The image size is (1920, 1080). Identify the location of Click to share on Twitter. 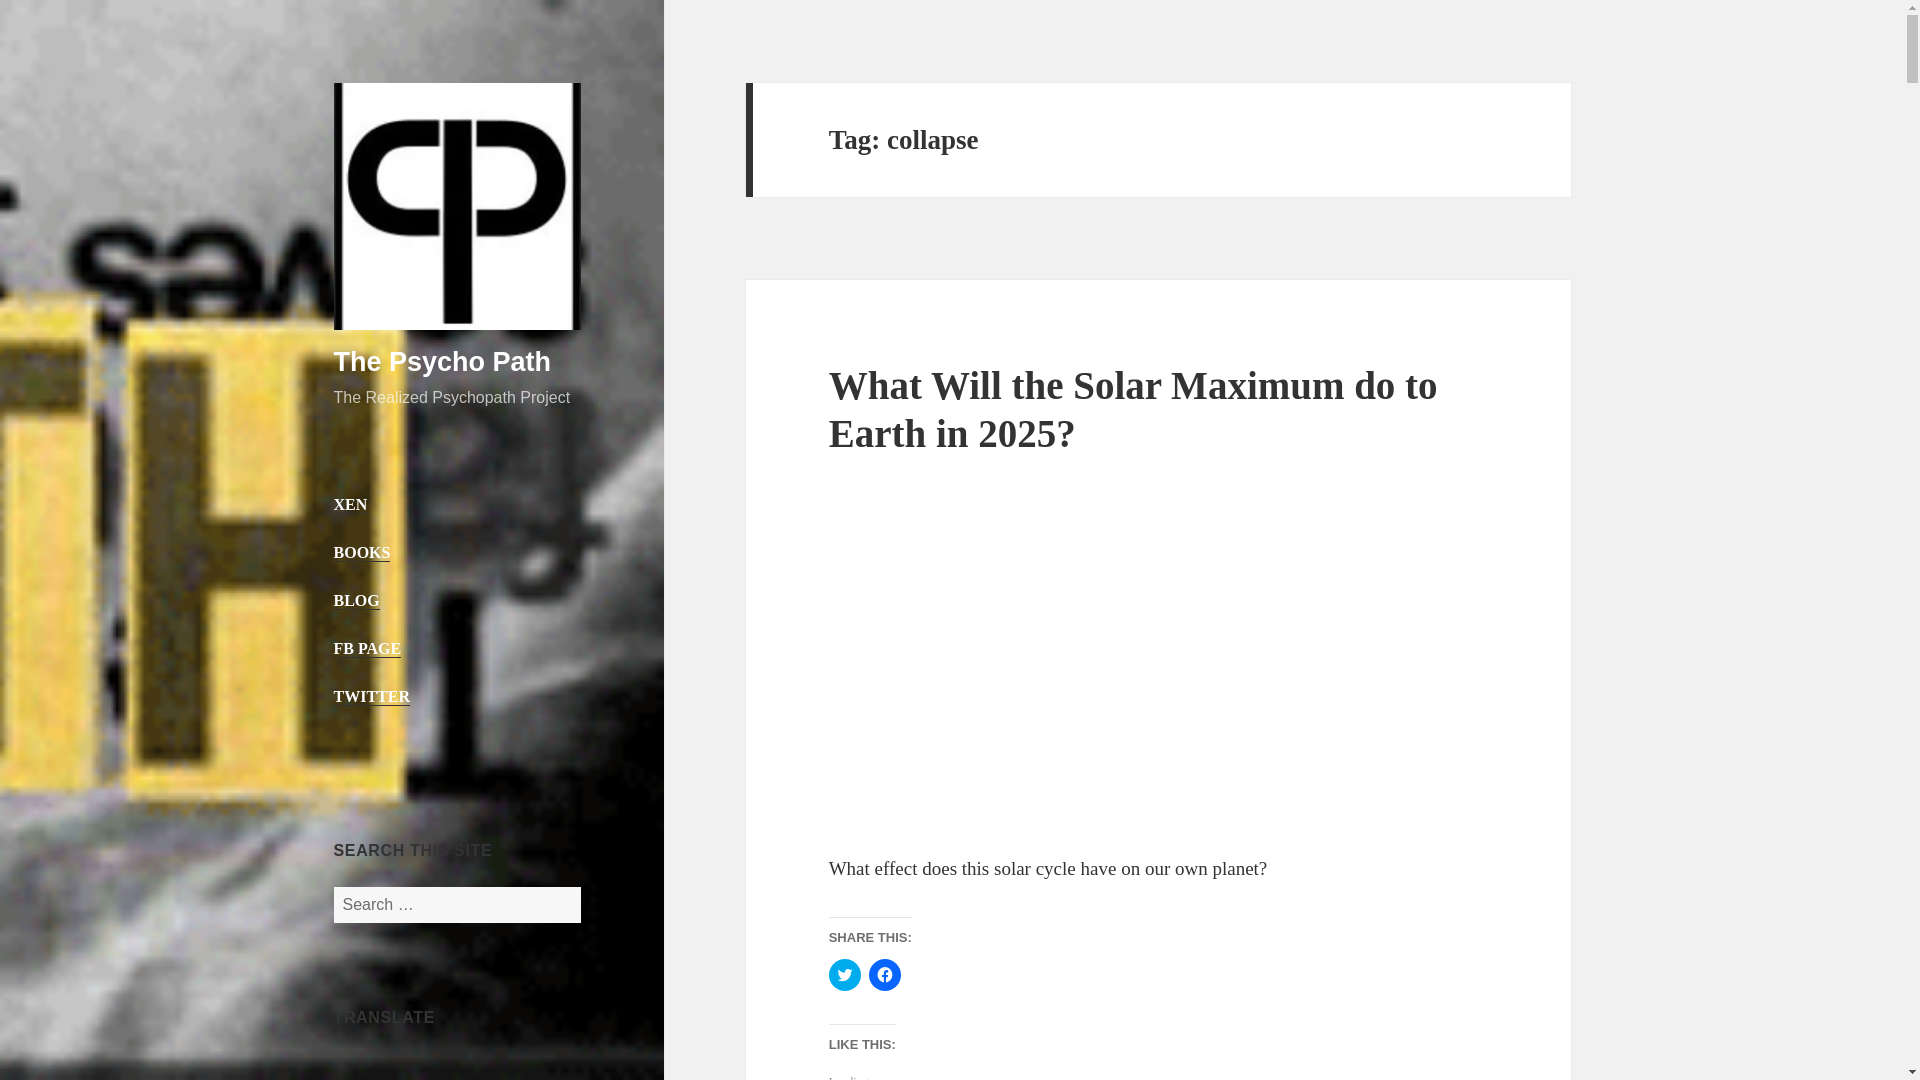
(844, 975).